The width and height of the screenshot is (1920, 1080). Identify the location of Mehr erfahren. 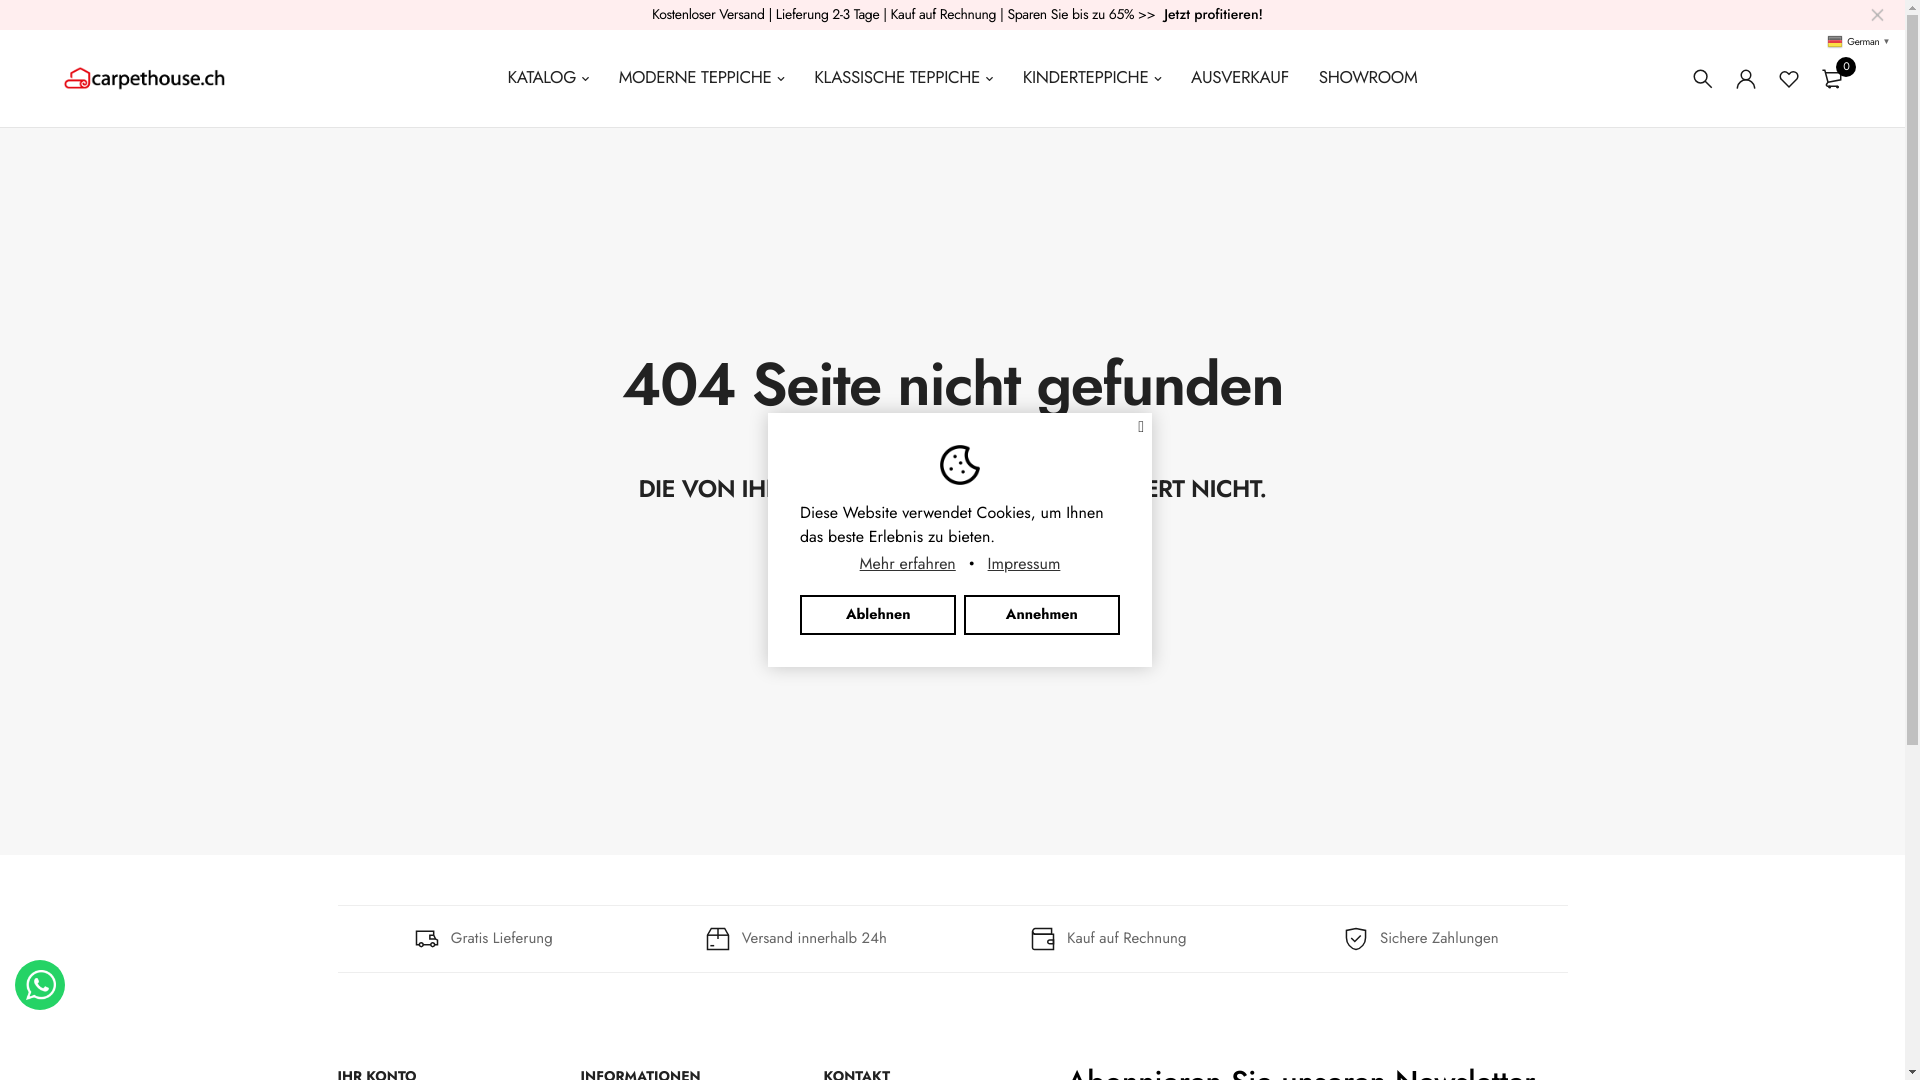
(908, 564).